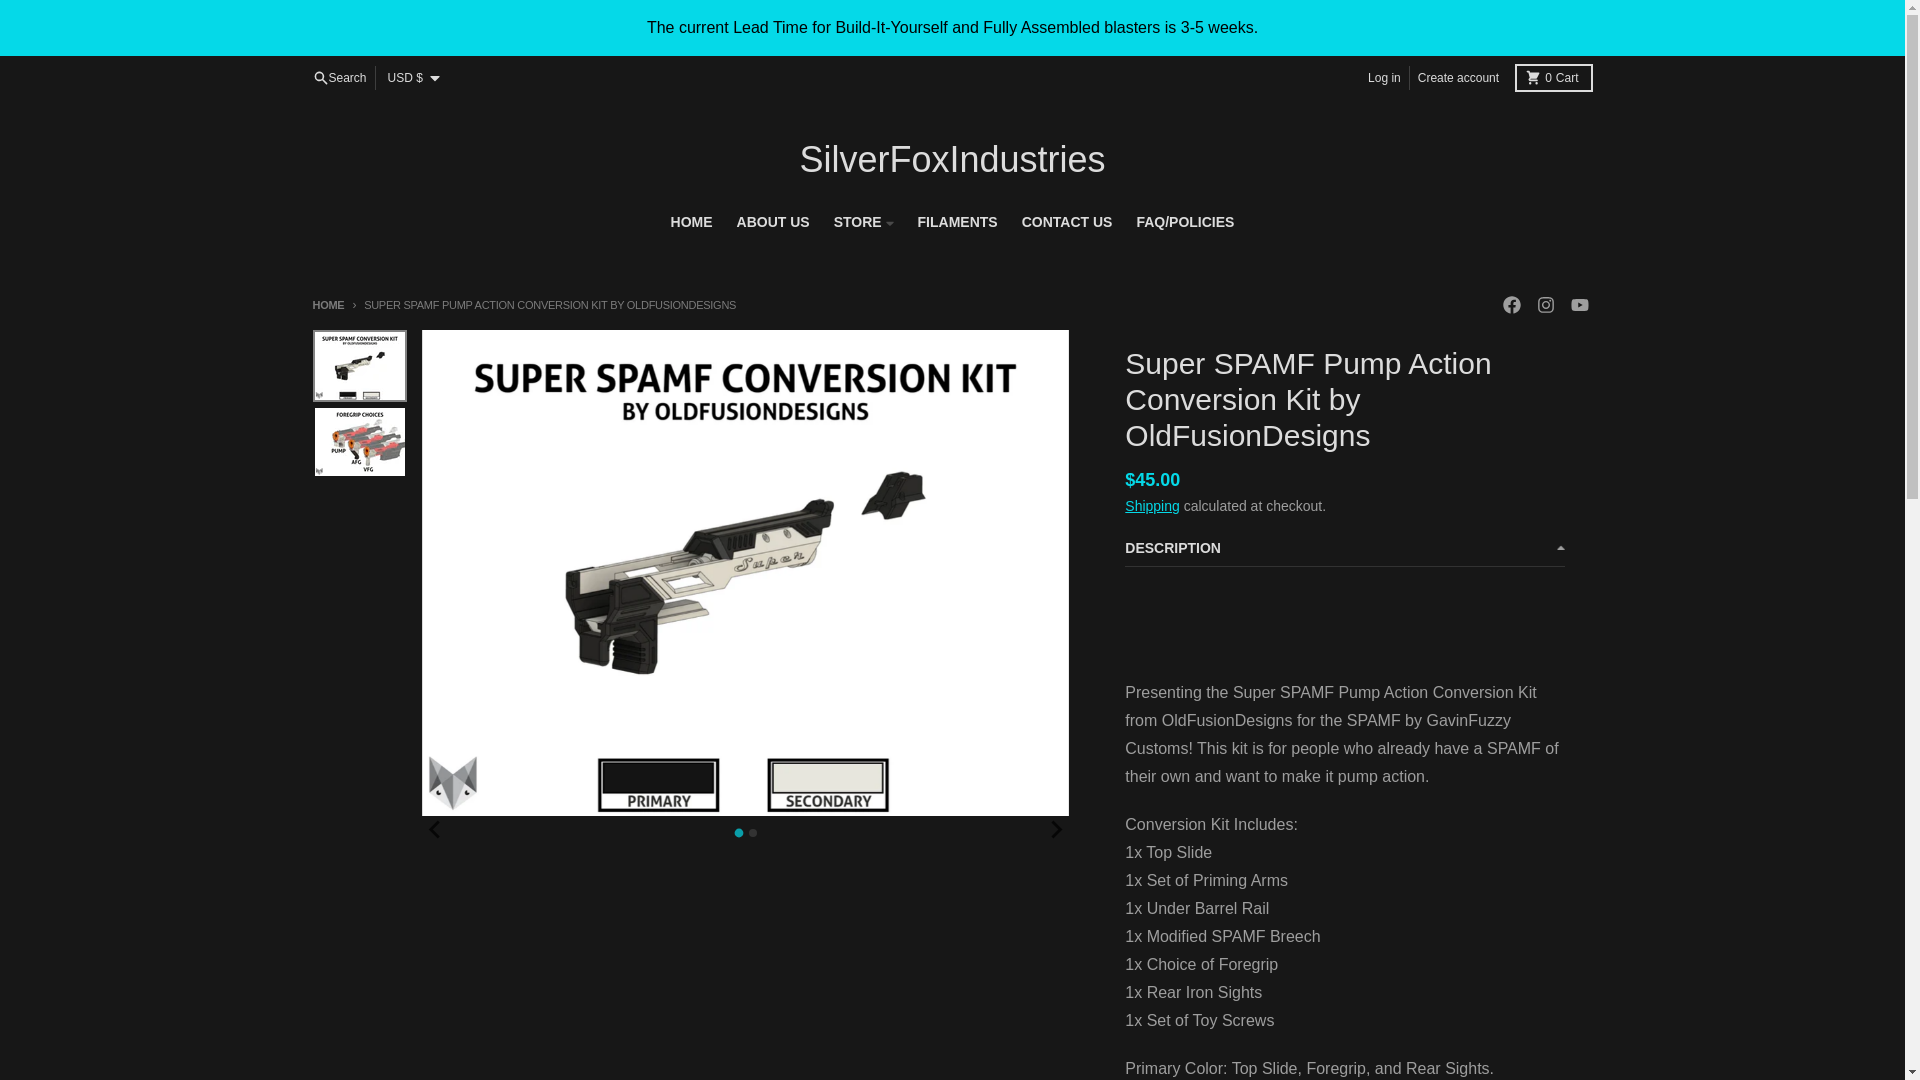  I want to click on Search, so click(338, 77).